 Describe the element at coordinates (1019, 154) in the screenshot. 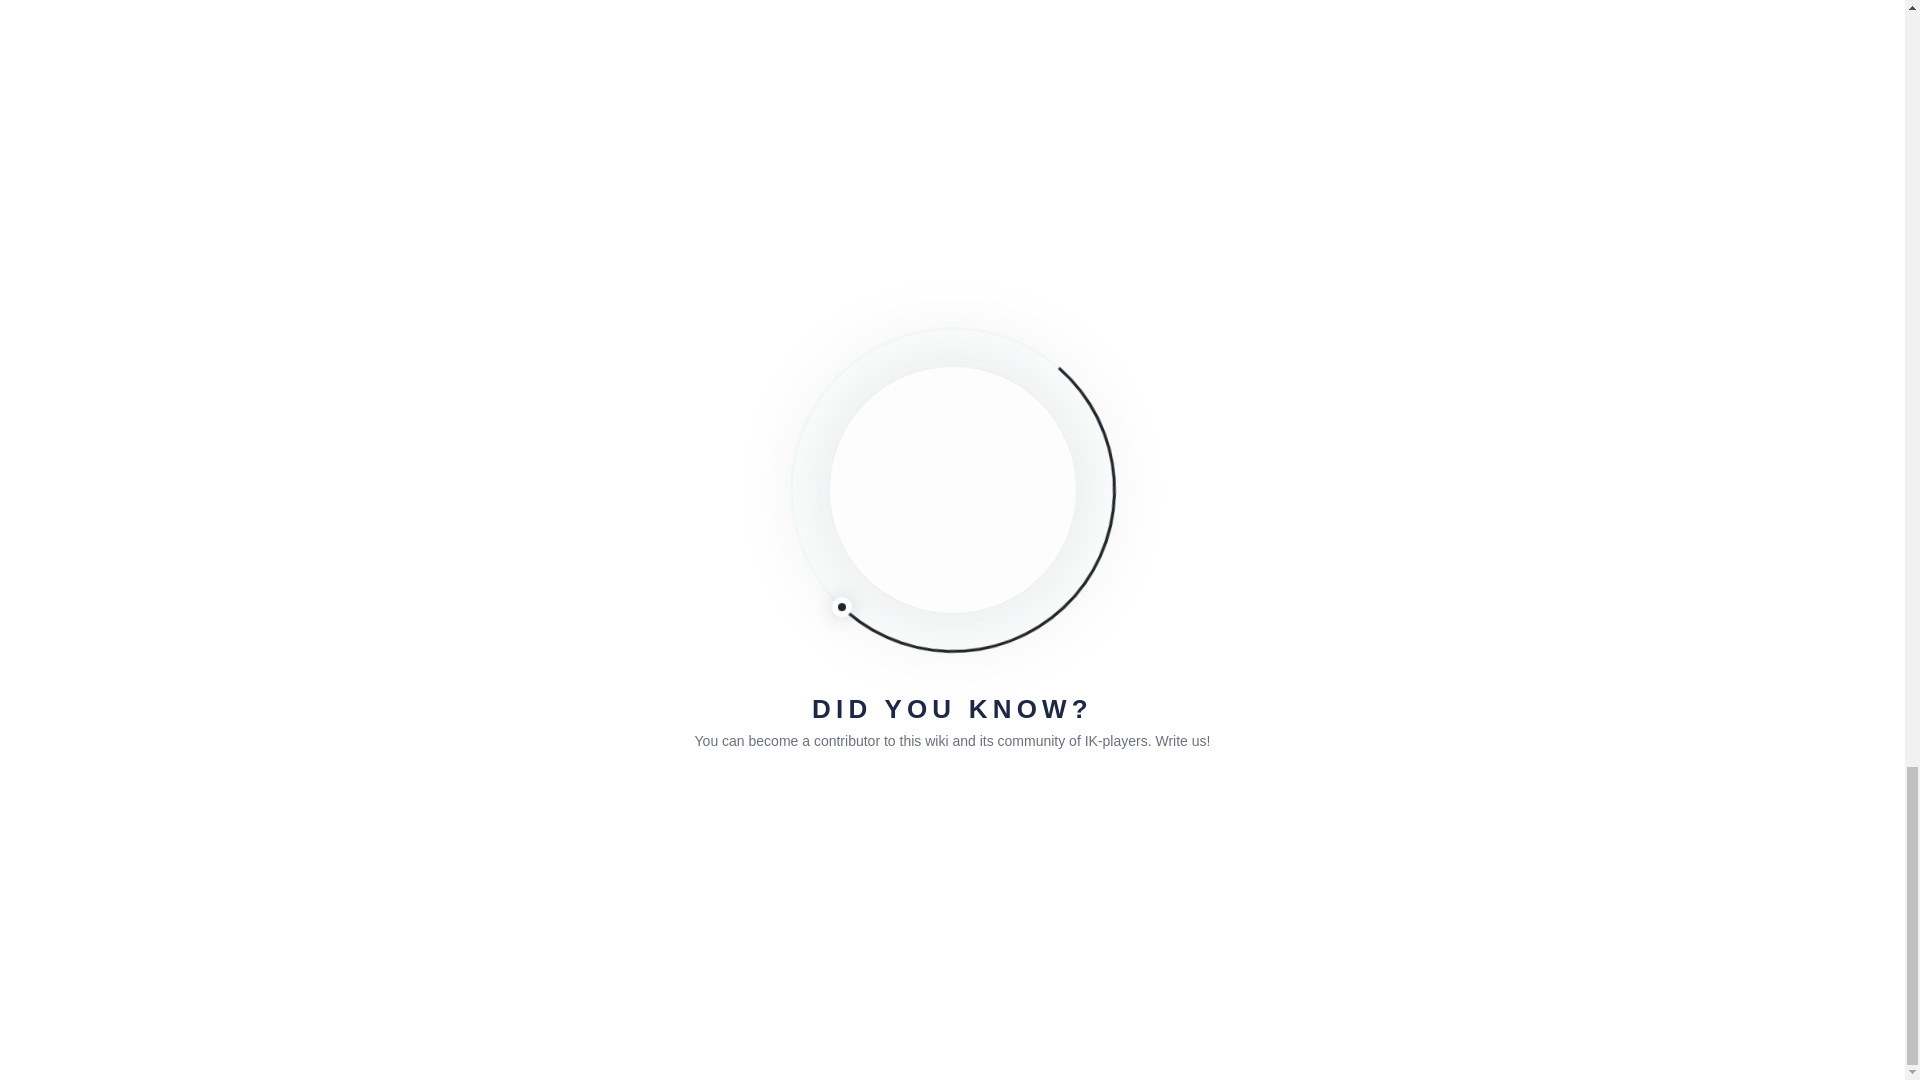

I see `VIDEO: Counter normal attack damage` at that location.